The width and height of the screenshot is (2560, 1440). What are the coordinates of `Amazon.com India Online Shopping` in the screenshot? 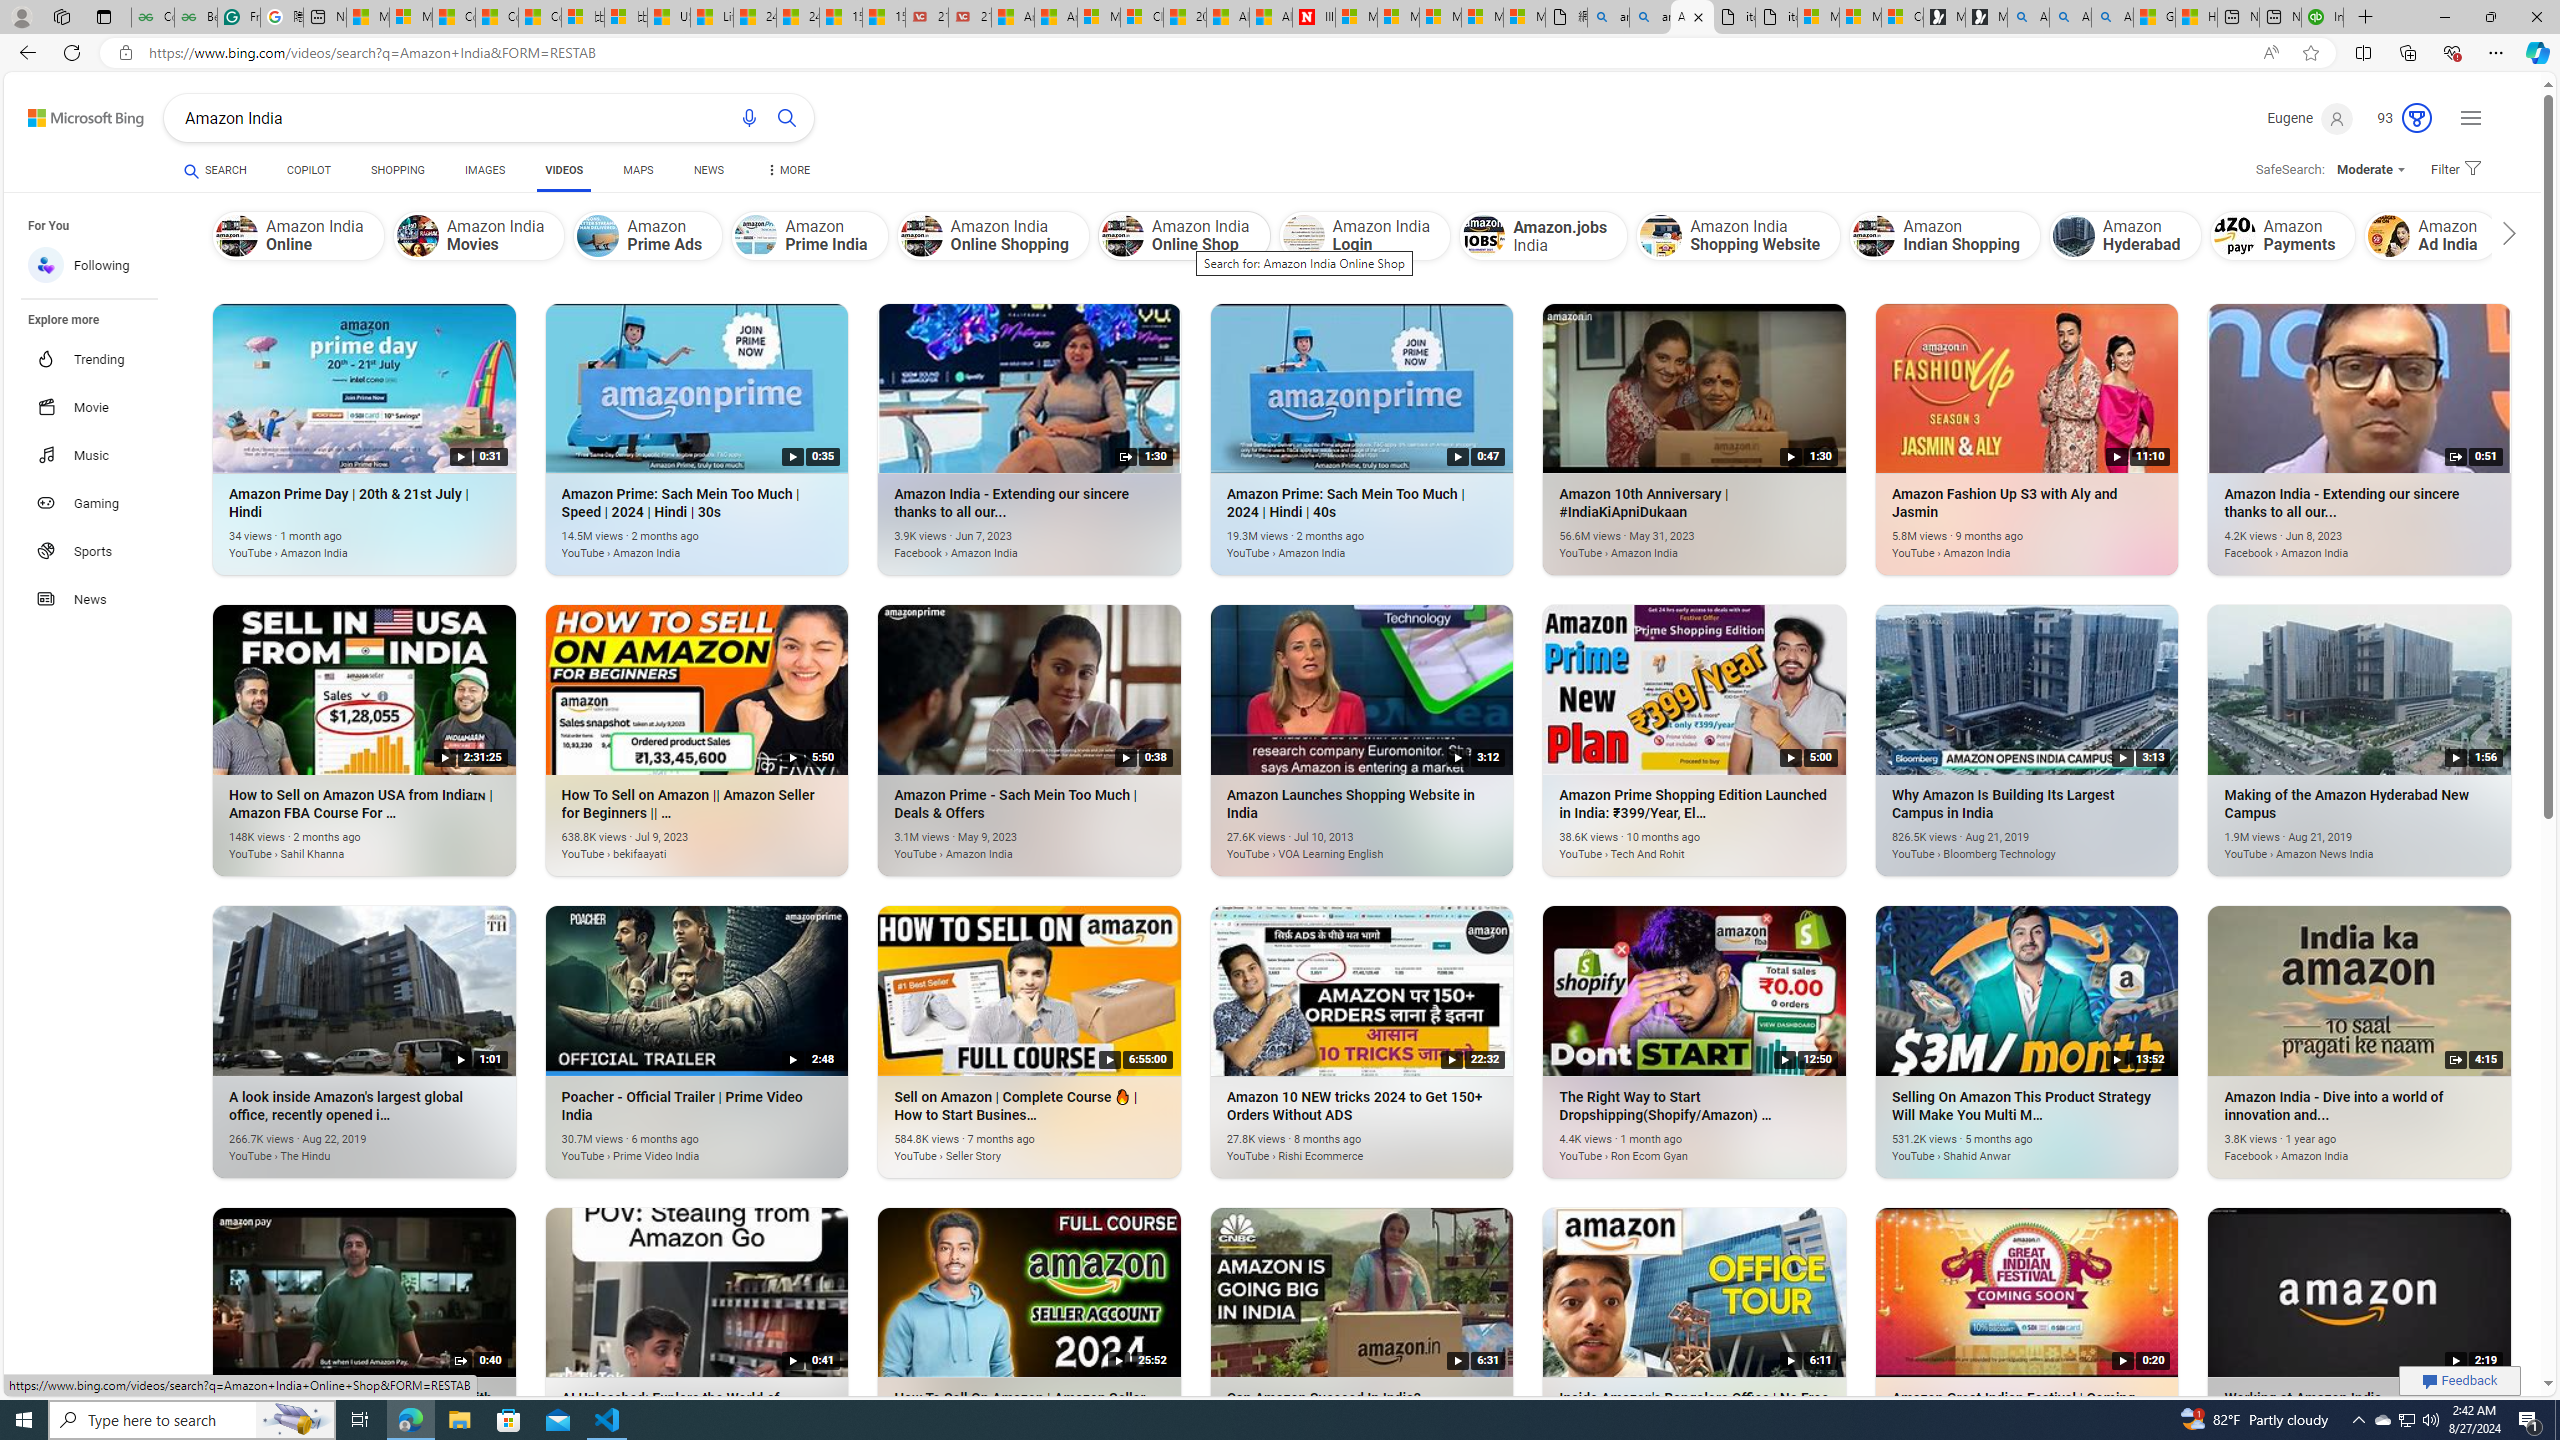 It's located at (2530, 235).